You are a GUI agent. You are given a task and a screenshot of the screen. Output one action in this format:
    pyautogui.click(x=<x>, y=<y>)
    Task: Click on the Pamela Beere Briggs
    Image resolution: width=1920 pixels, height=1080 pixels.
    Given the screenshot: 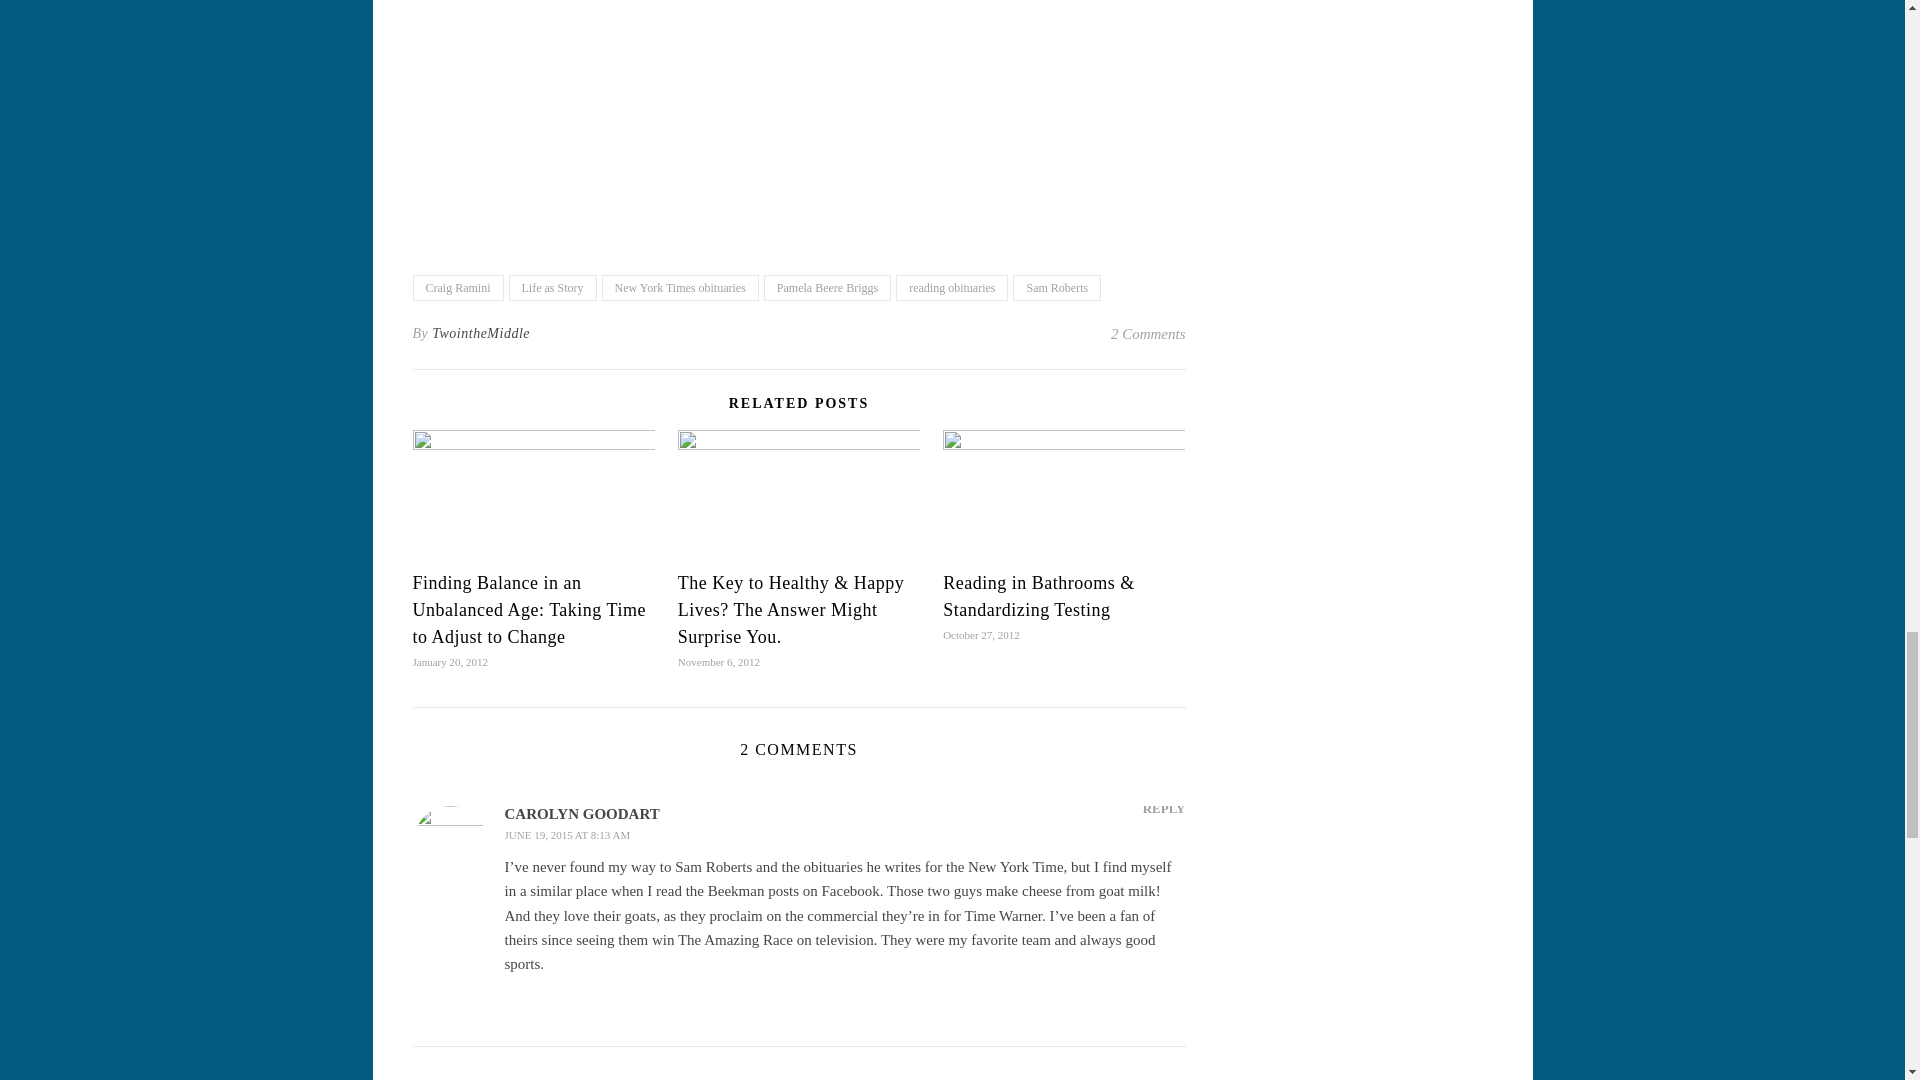 What is the action you would take?
    pyautogui.click(x=827, y=288)
    